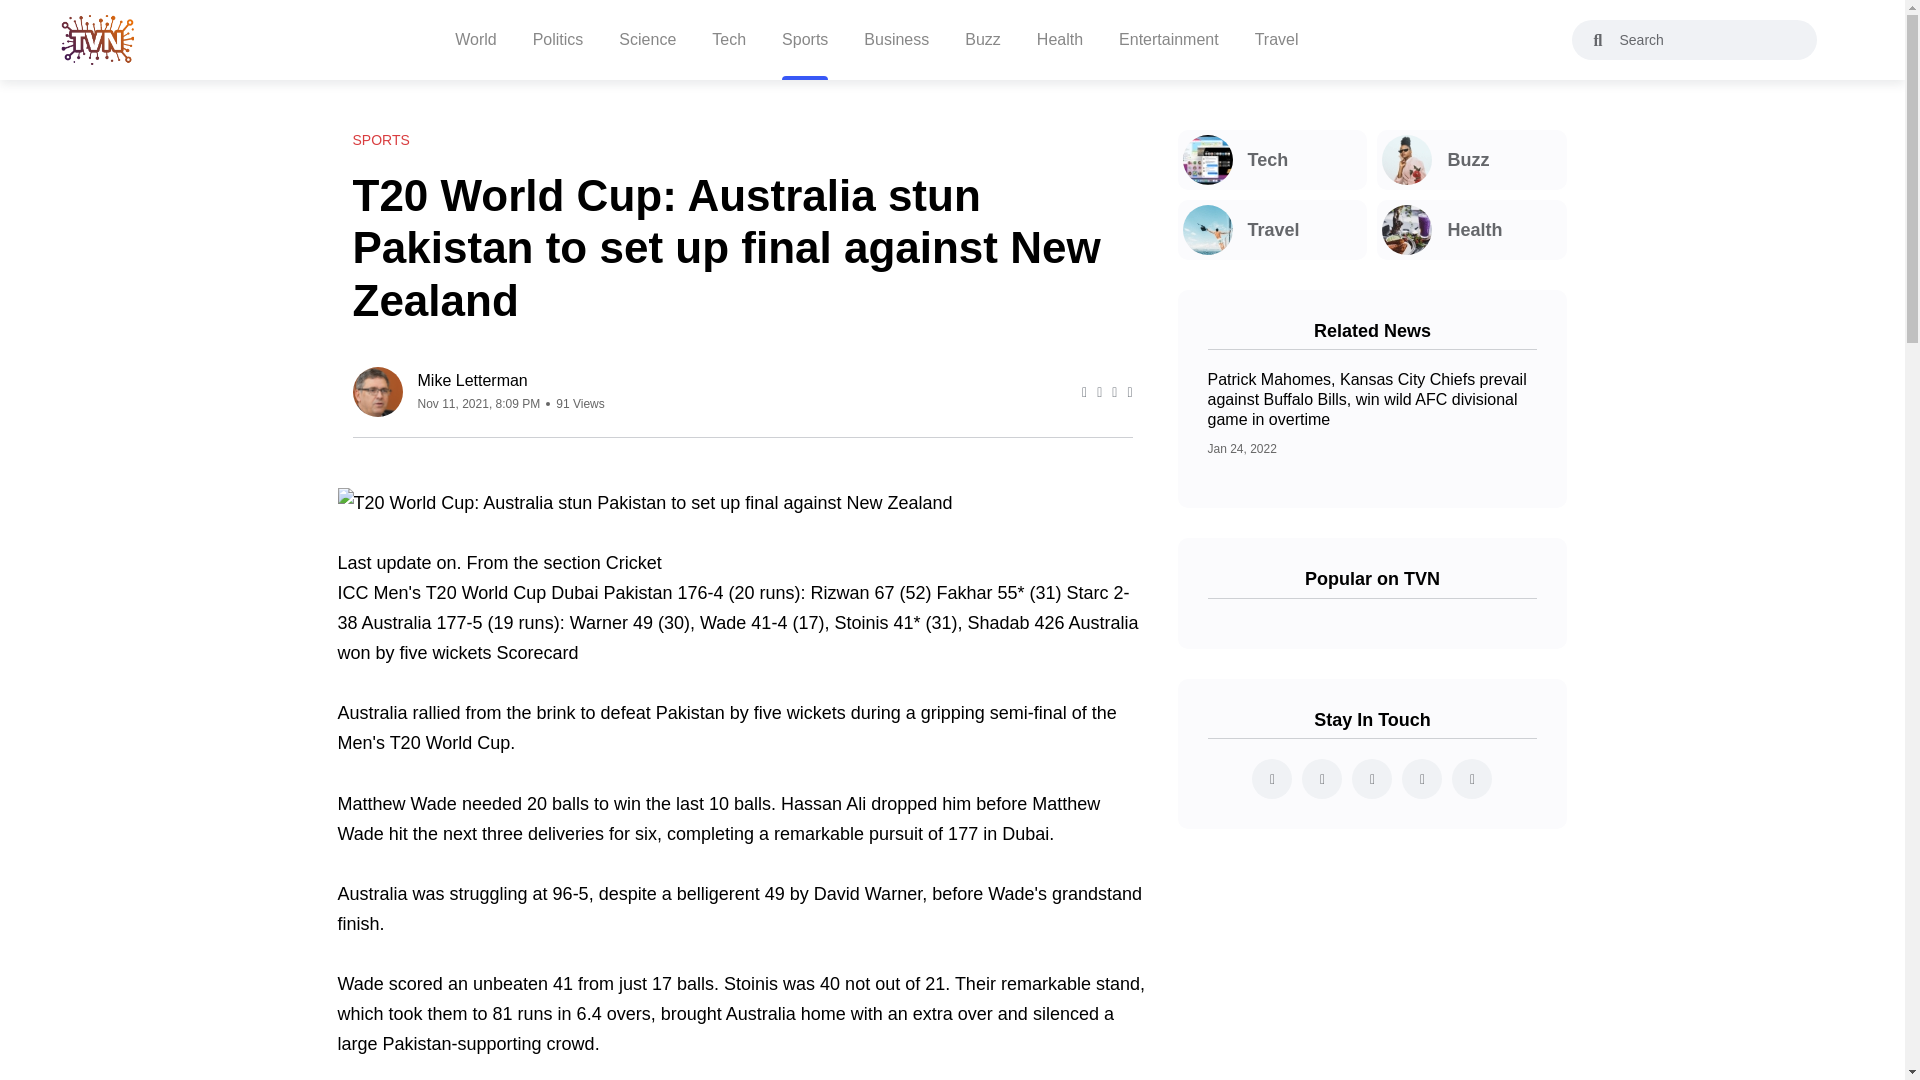 Image resolution: width=1920 pixels, height=1080 pixels. I want to click on SPORTS, so click(380, 140).